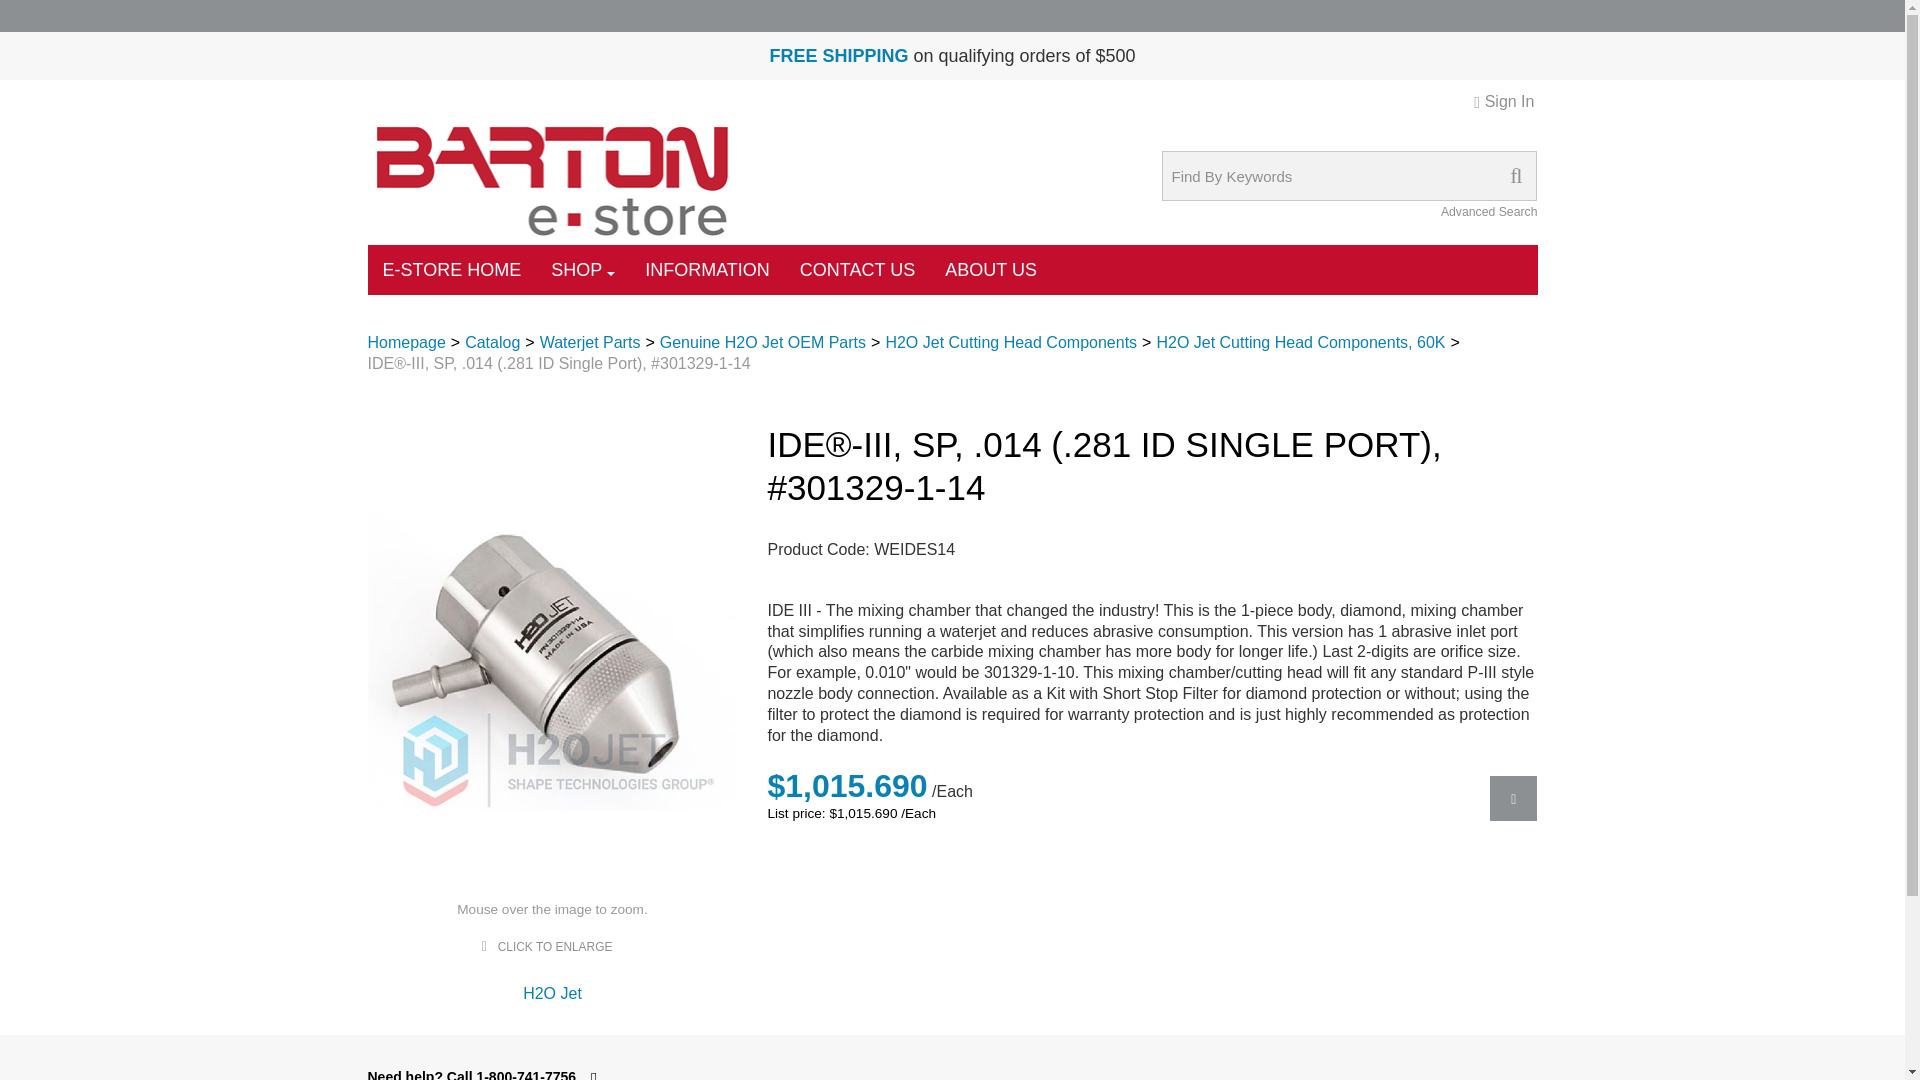 The image size is (1920, 1080). Describe the element at coordinates (552, 180) in the screenshot. I see `Barton` at that location.